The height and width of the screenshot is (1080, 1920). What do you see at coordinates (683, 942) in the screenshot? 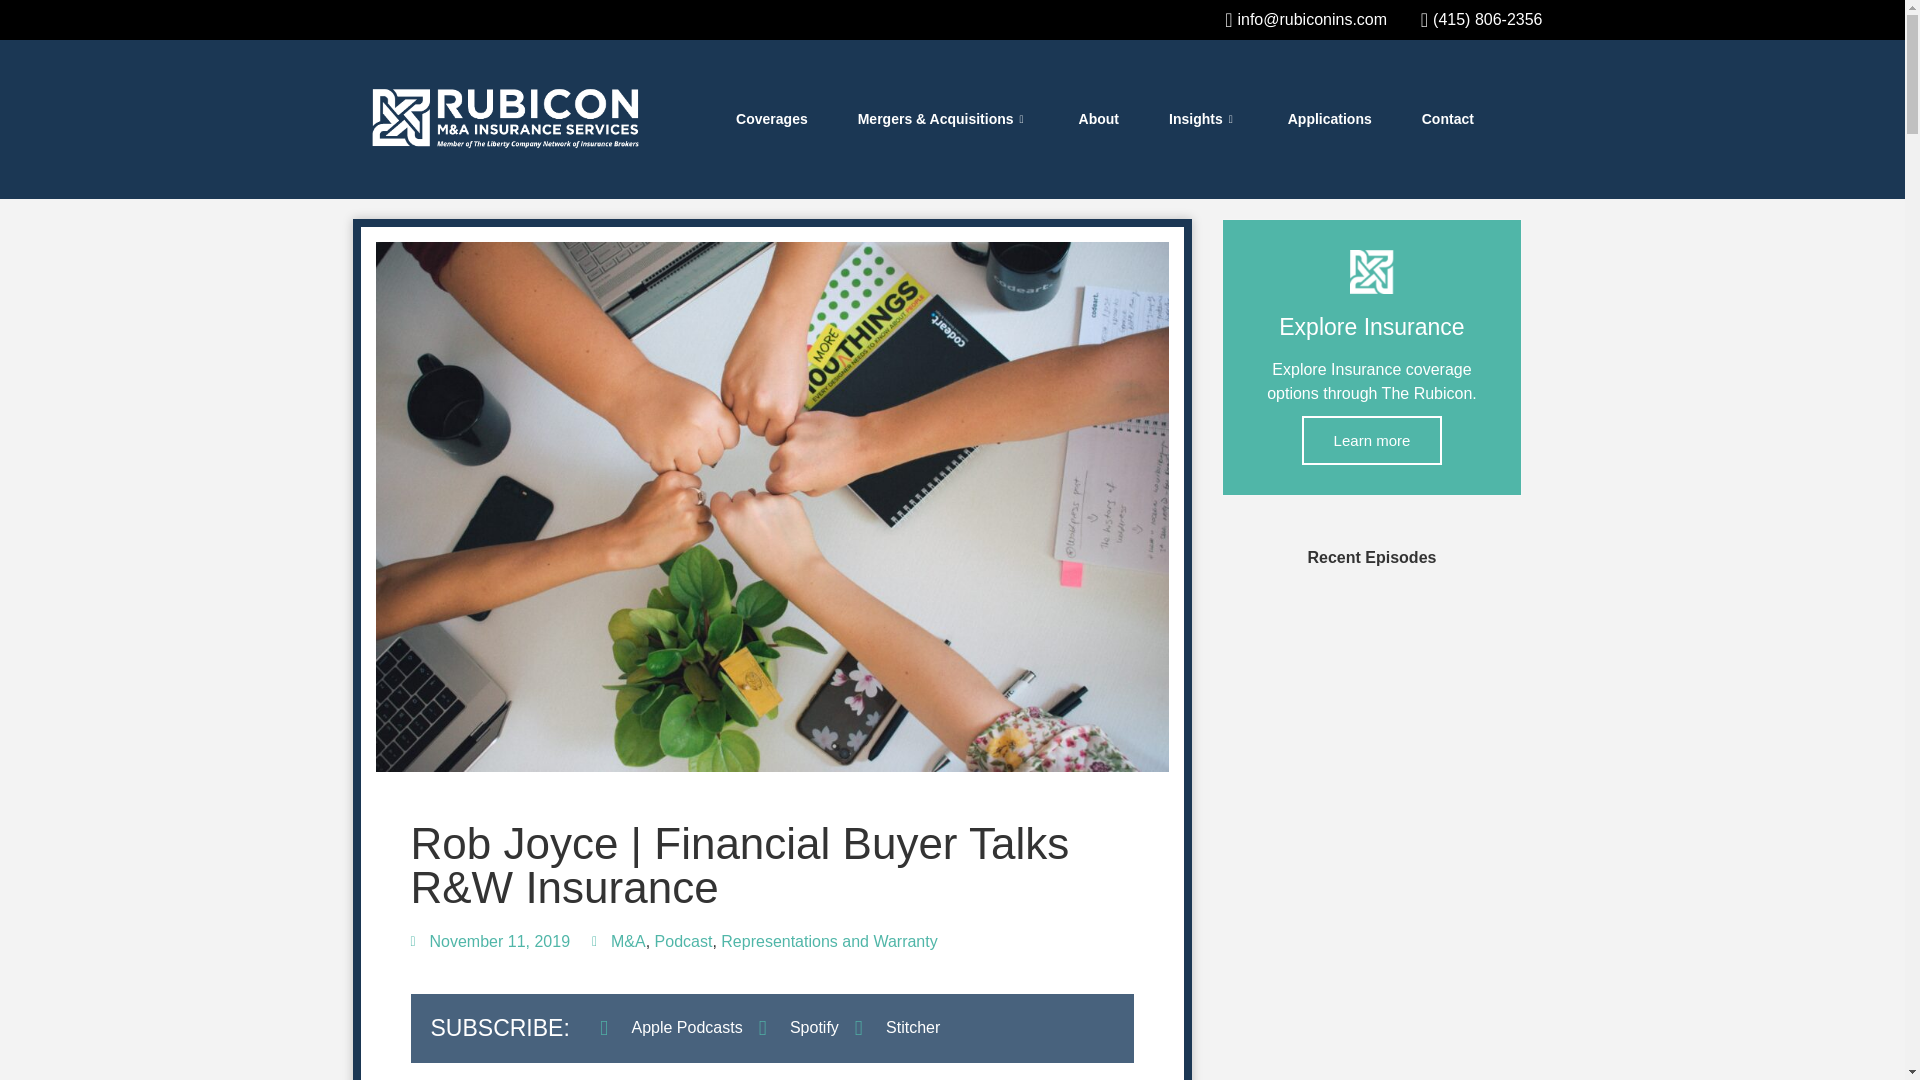
I see `Podcast` at bounding box center [683, 942].